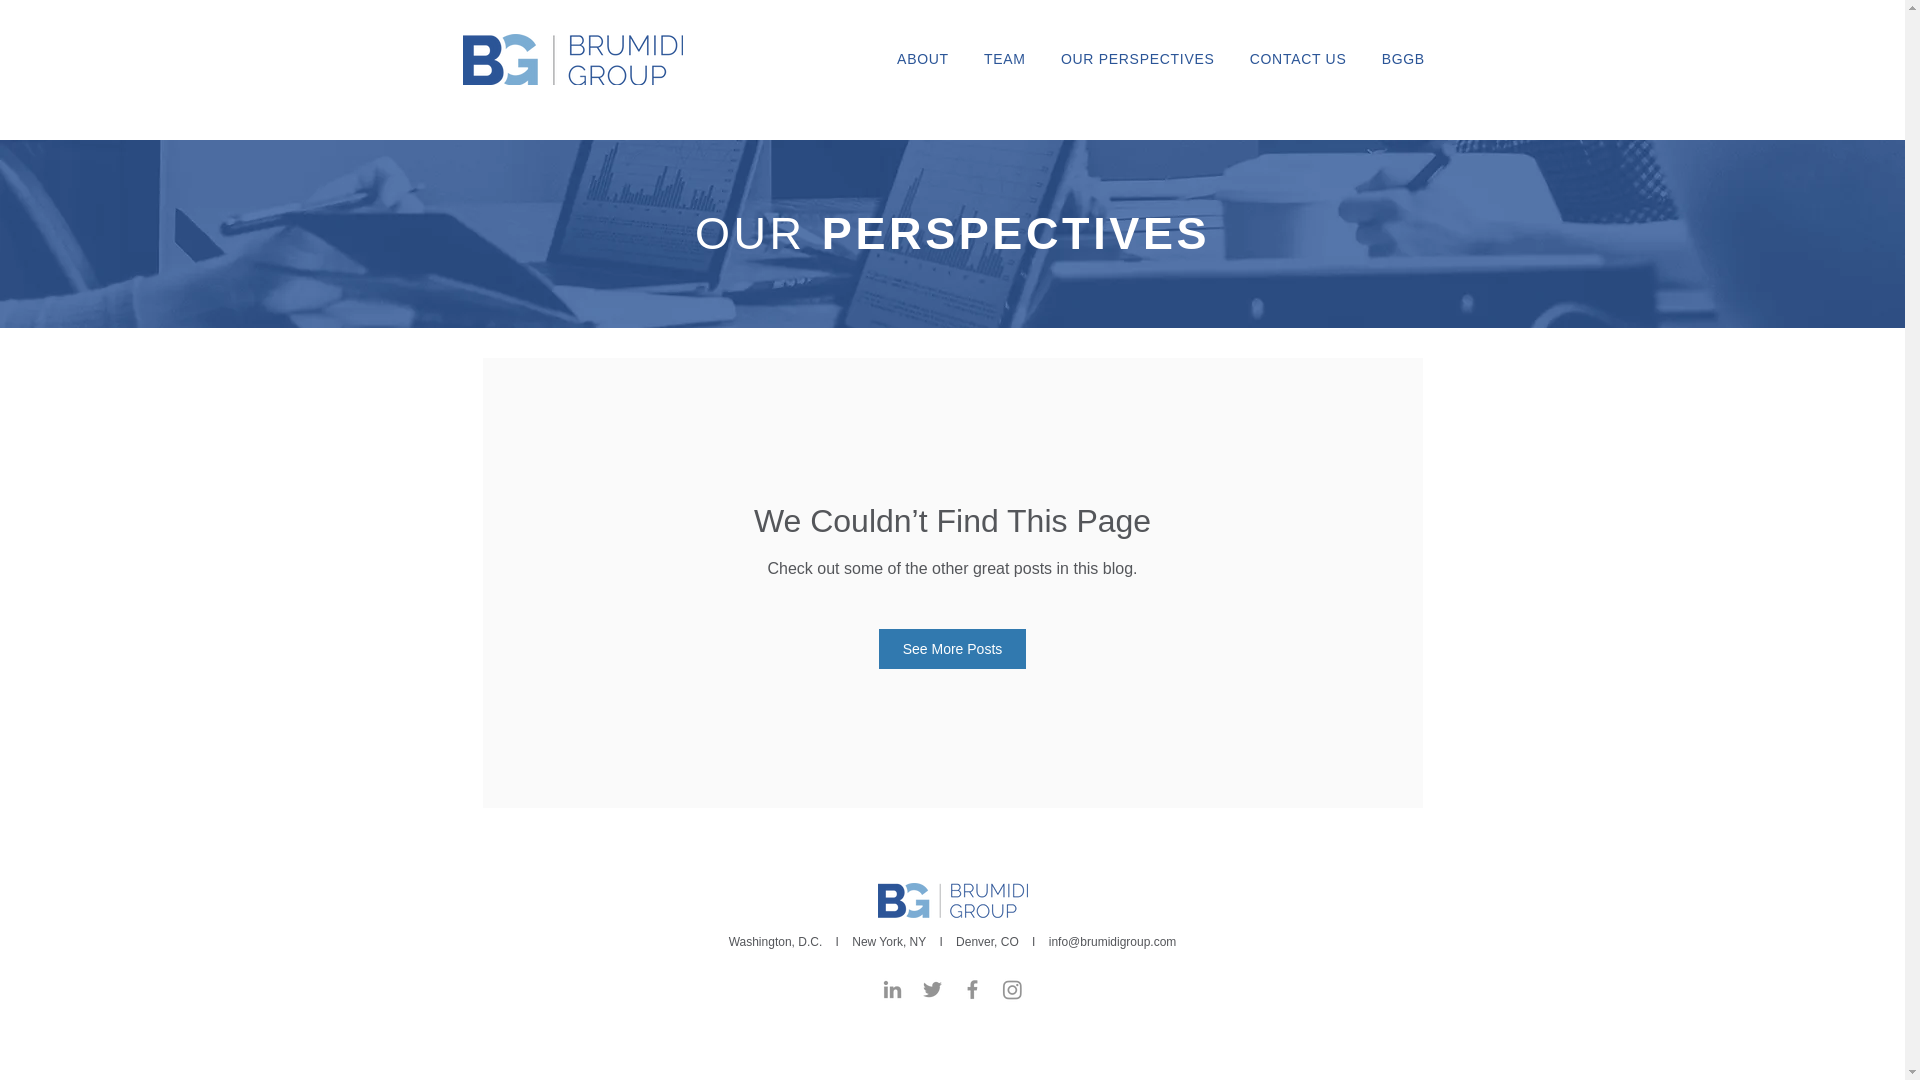  What do you see at coordinates (1137, 58) in the screenshot?
I see `OUR PERSPECTIVES` at bounding box center [1137, 58].